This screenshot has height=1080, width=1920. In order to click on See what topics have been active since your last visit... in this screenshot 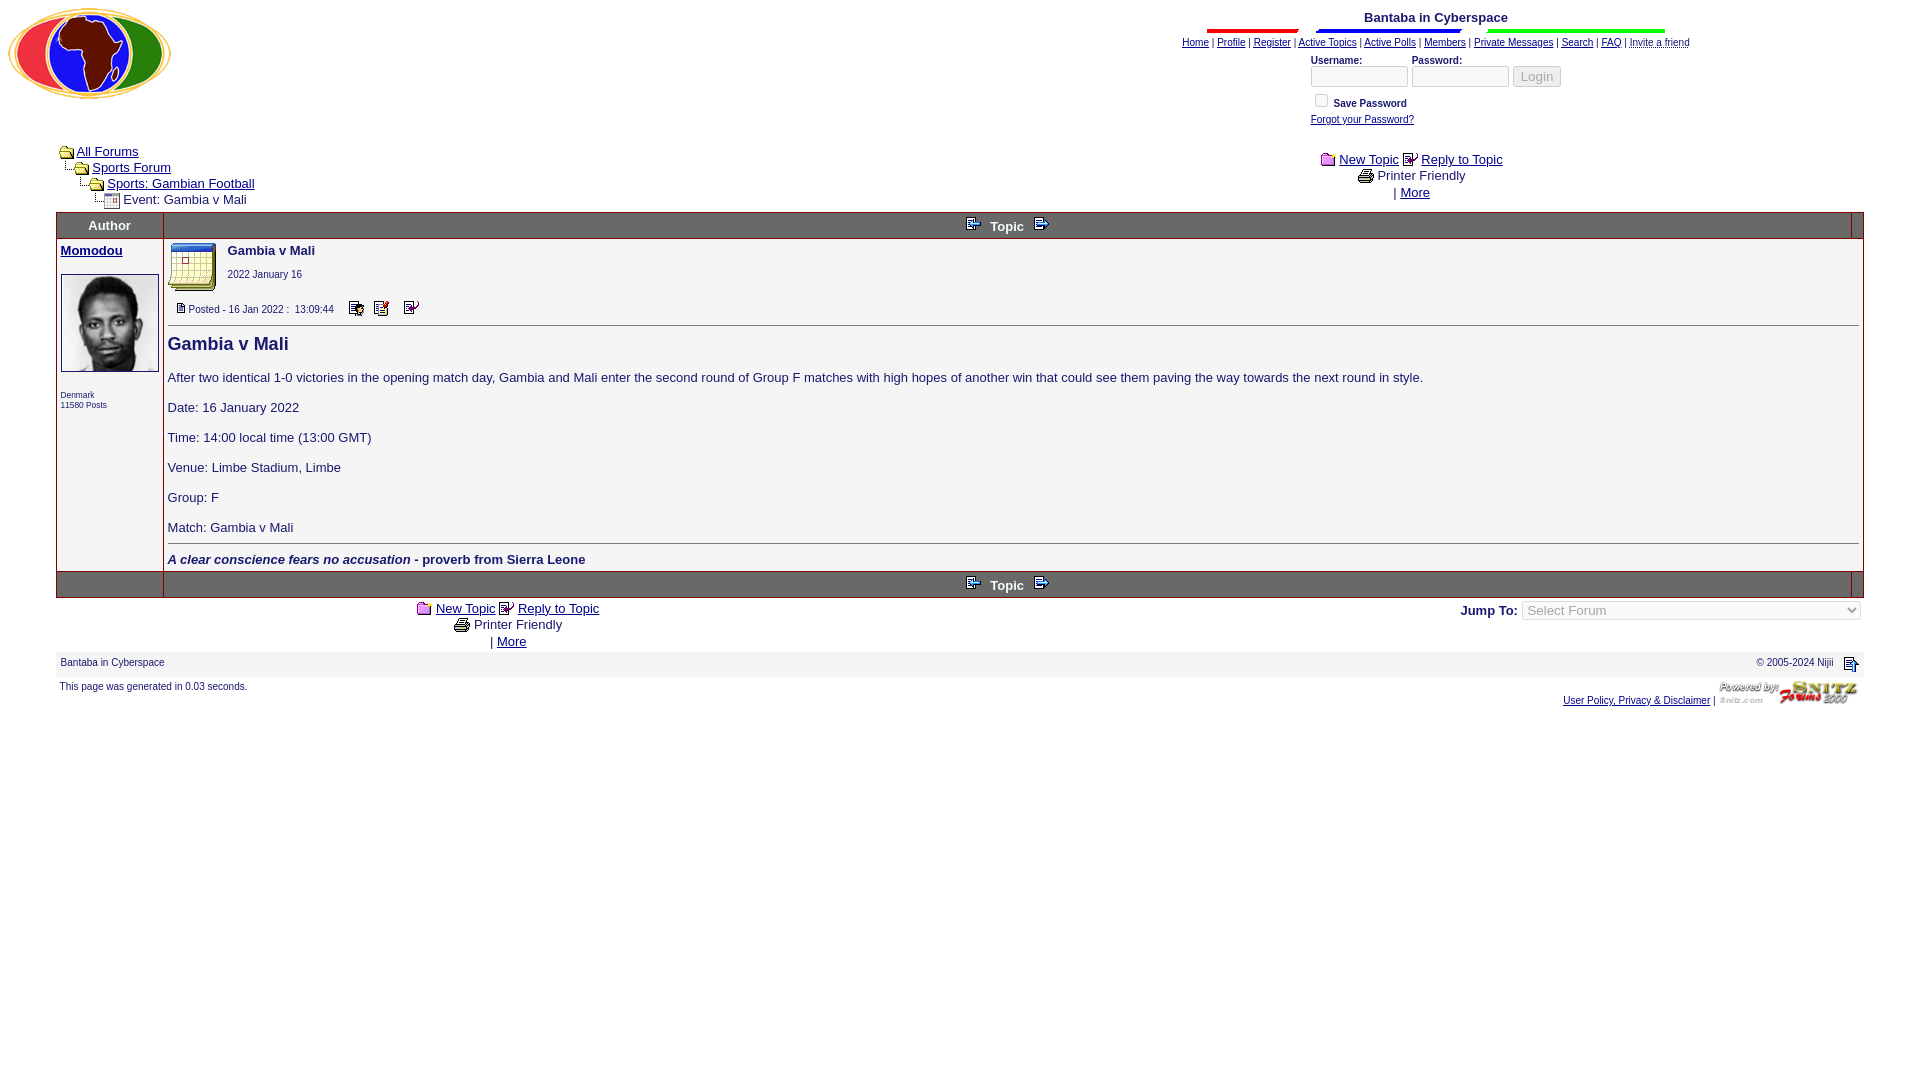, I will do `click(1328, 42)`.